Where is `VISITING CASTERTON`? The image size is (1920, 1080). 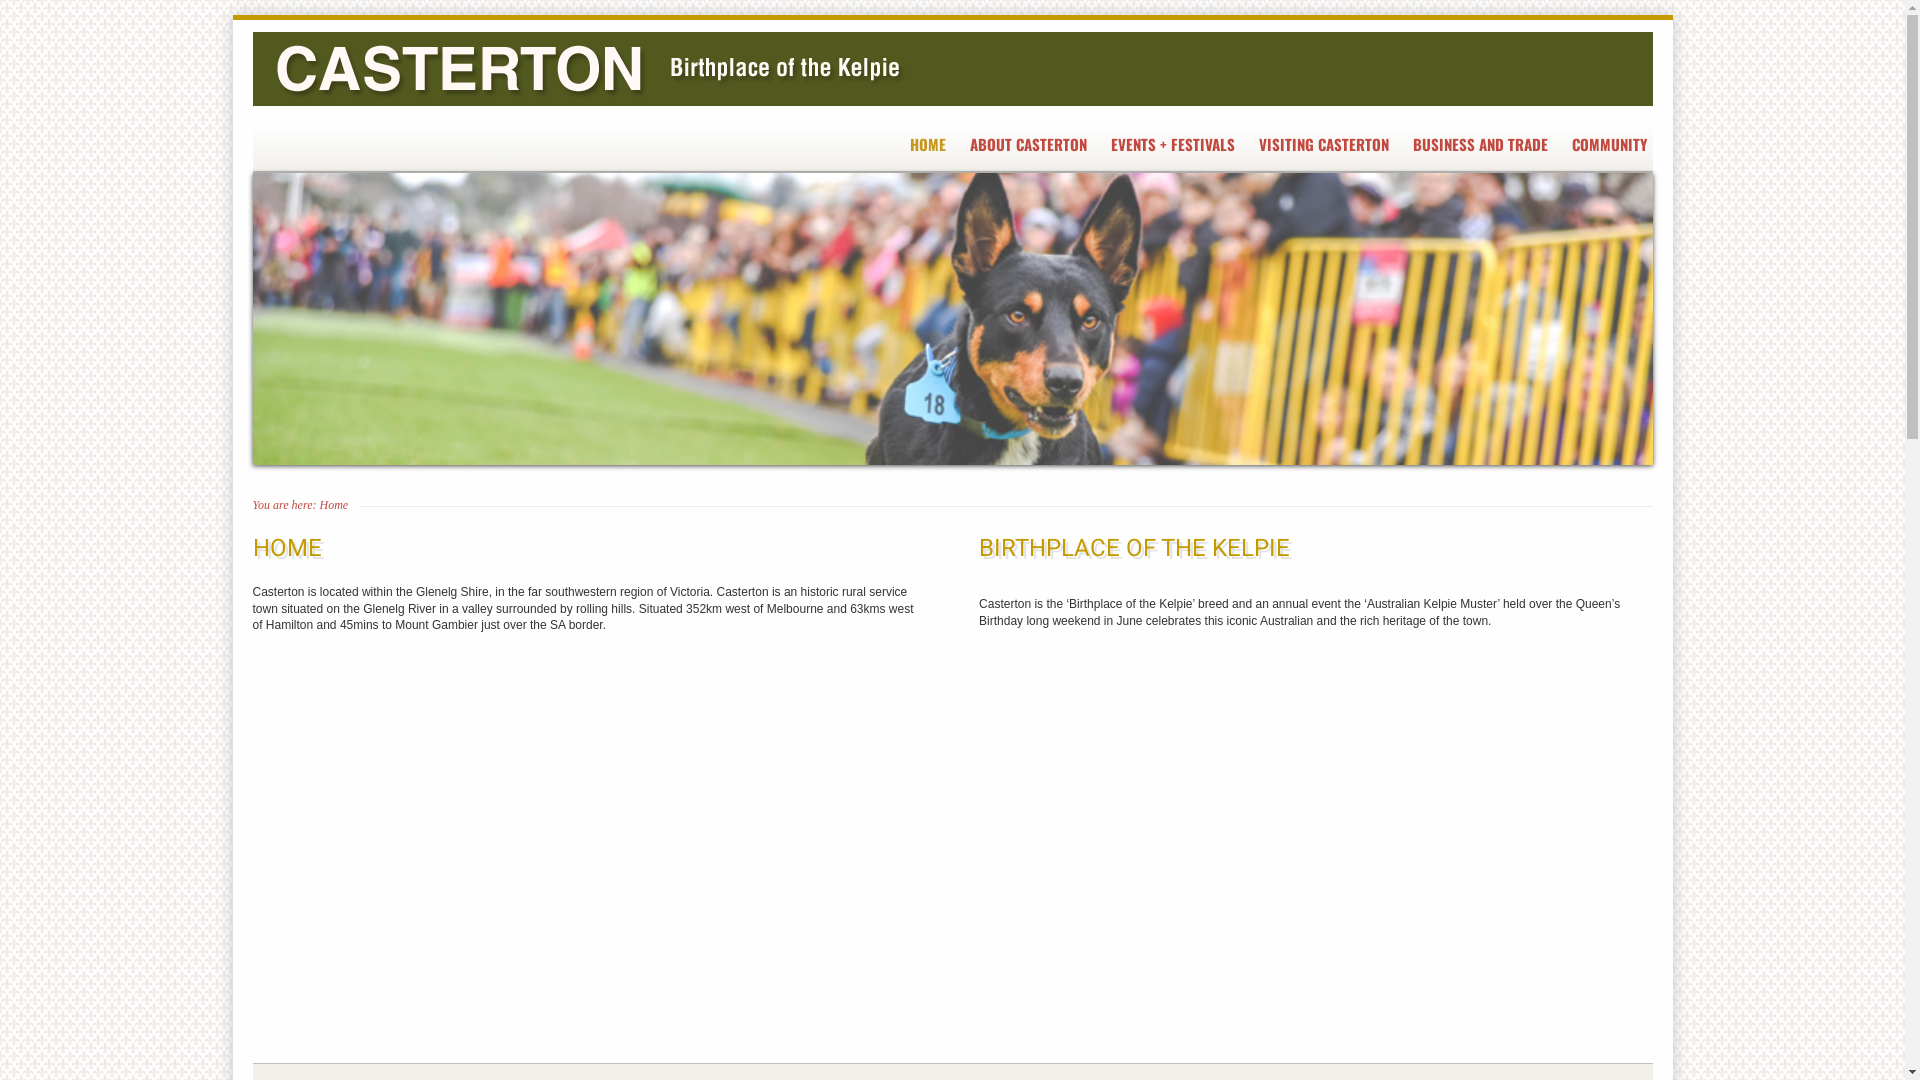
VISITING CASTERTON is located at coordinates (1321, 144).